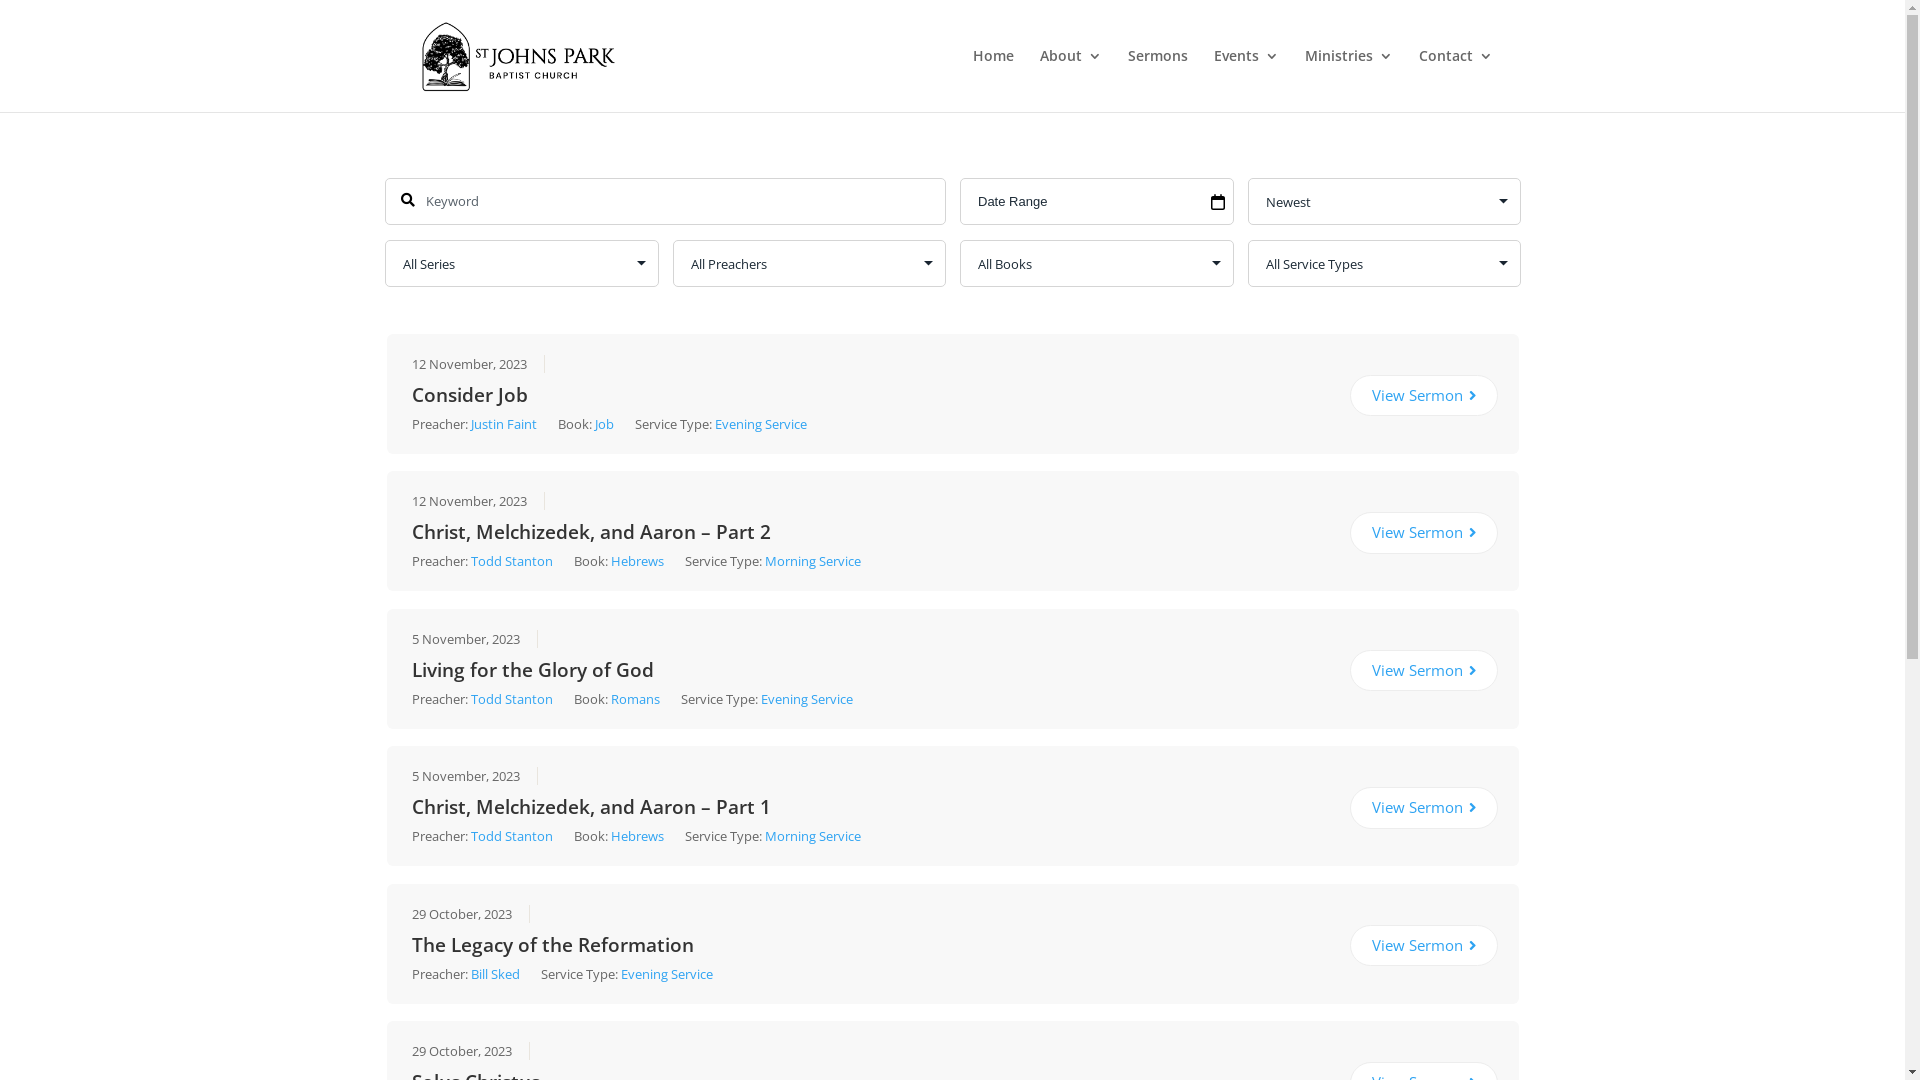  What do you see at coordinates (992, 80) in the screenshot?
I see `Home` at bounding box center [992, 80].